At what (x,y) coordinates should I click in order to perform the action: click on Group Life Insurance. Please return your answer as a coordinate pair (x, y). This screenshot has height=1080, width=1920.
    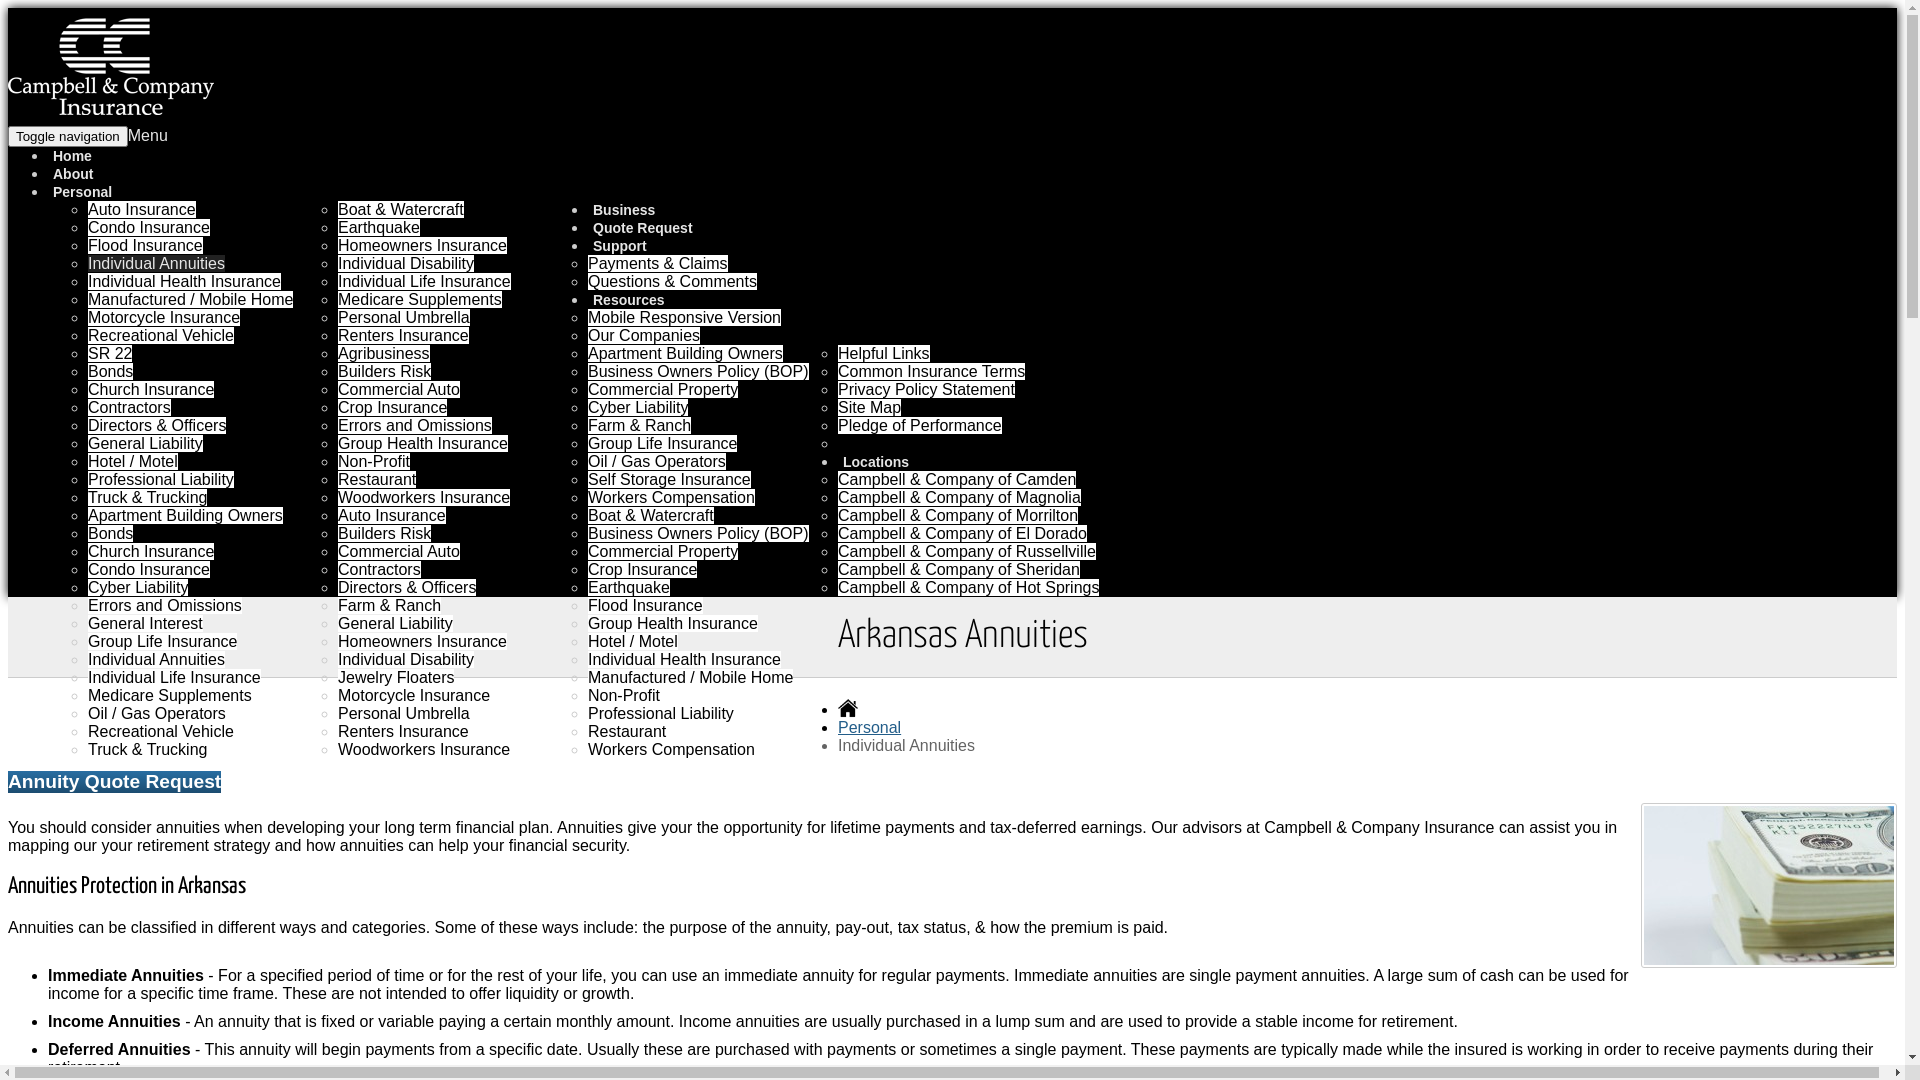
    Looking at the image, I should click on (162, 642).